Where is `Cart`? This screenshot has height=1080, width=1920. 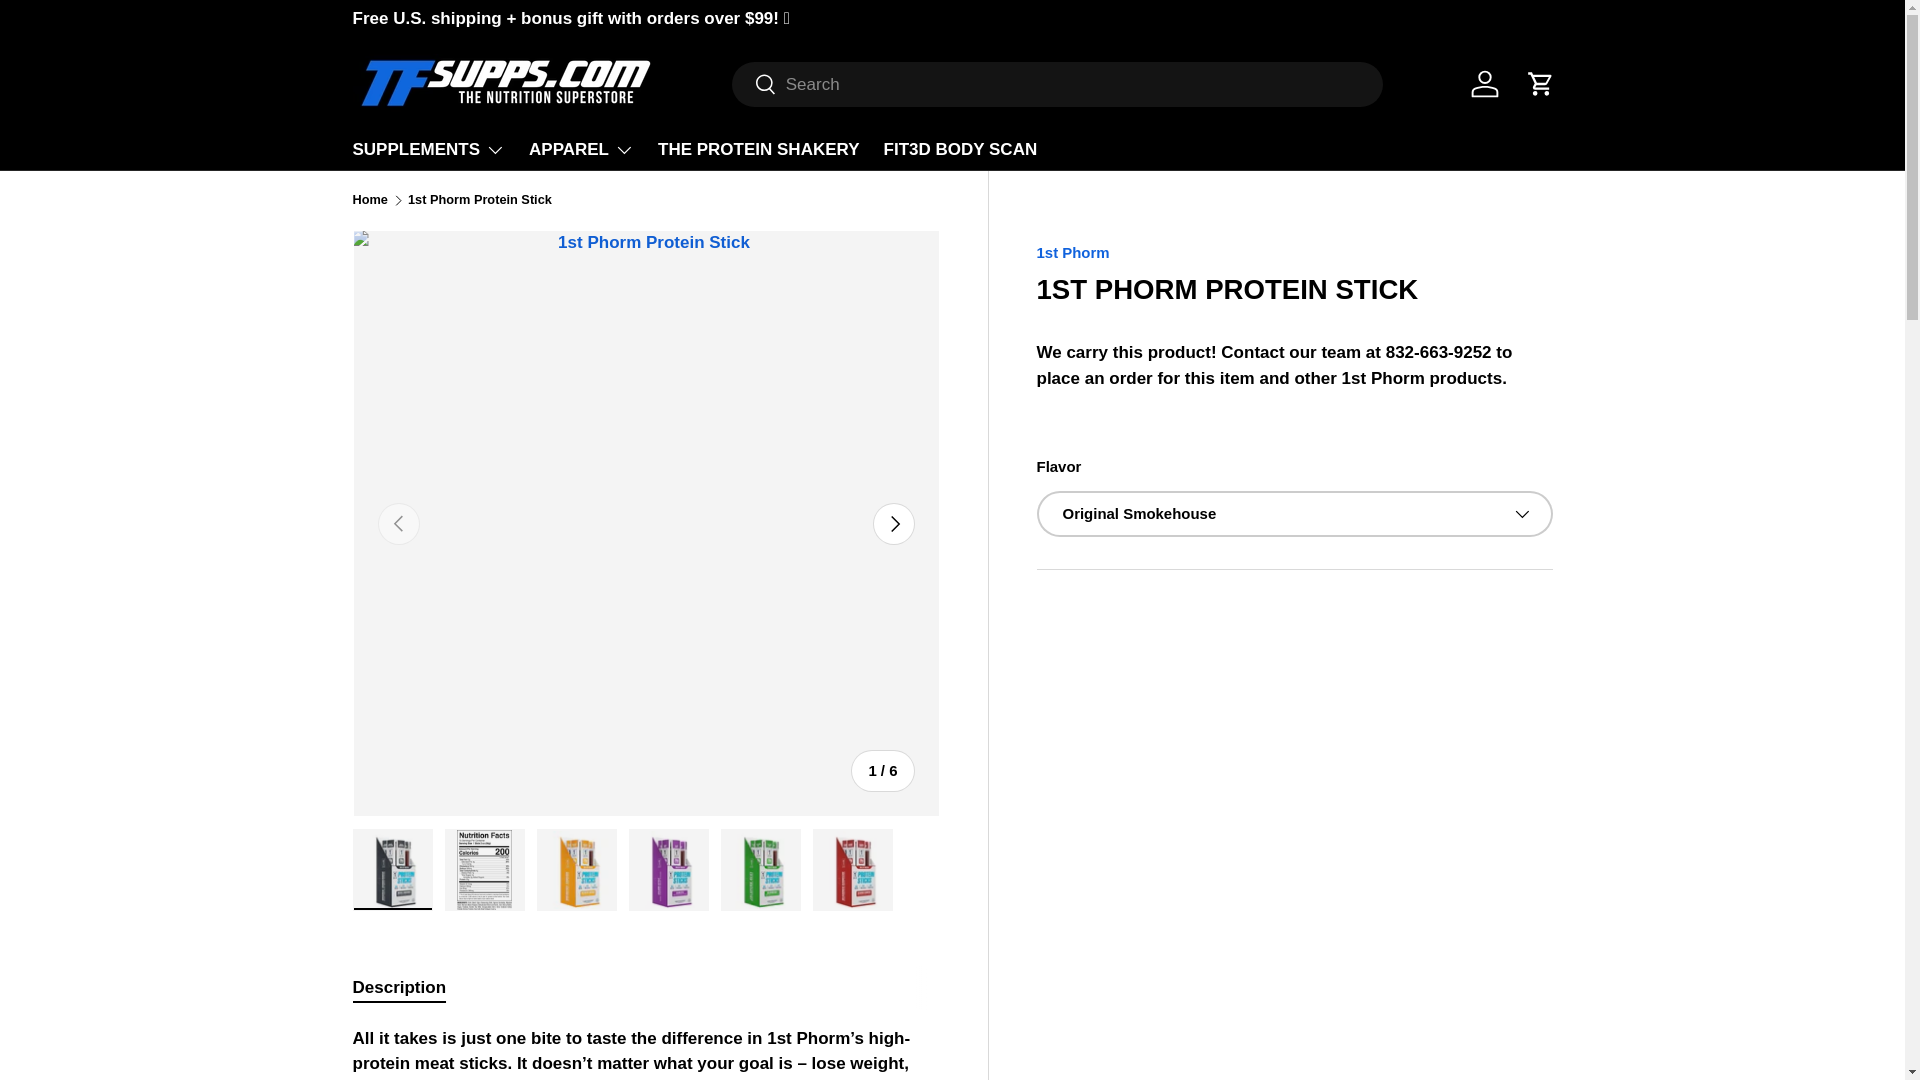 Cart is located at coordinates (1540, 83).